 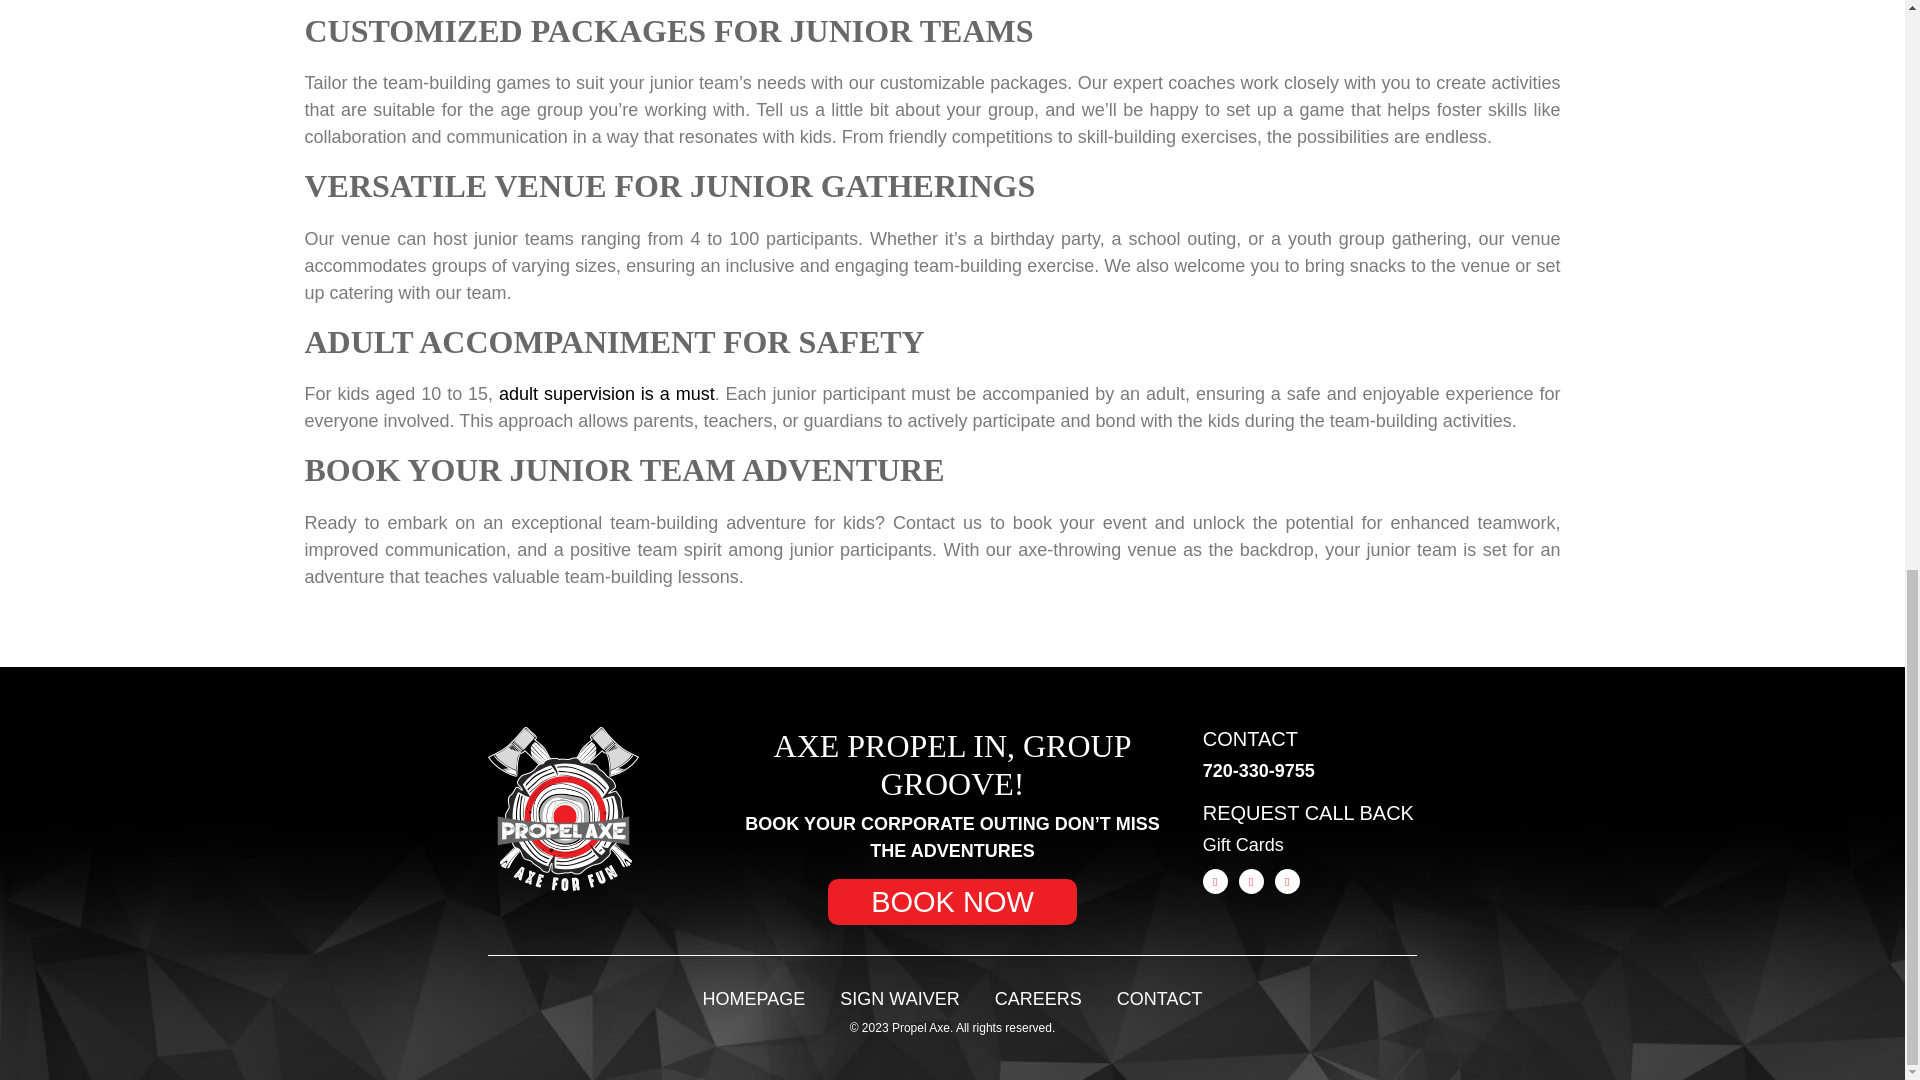 I want to click on CONTACT, so click(x=1160, y=998).